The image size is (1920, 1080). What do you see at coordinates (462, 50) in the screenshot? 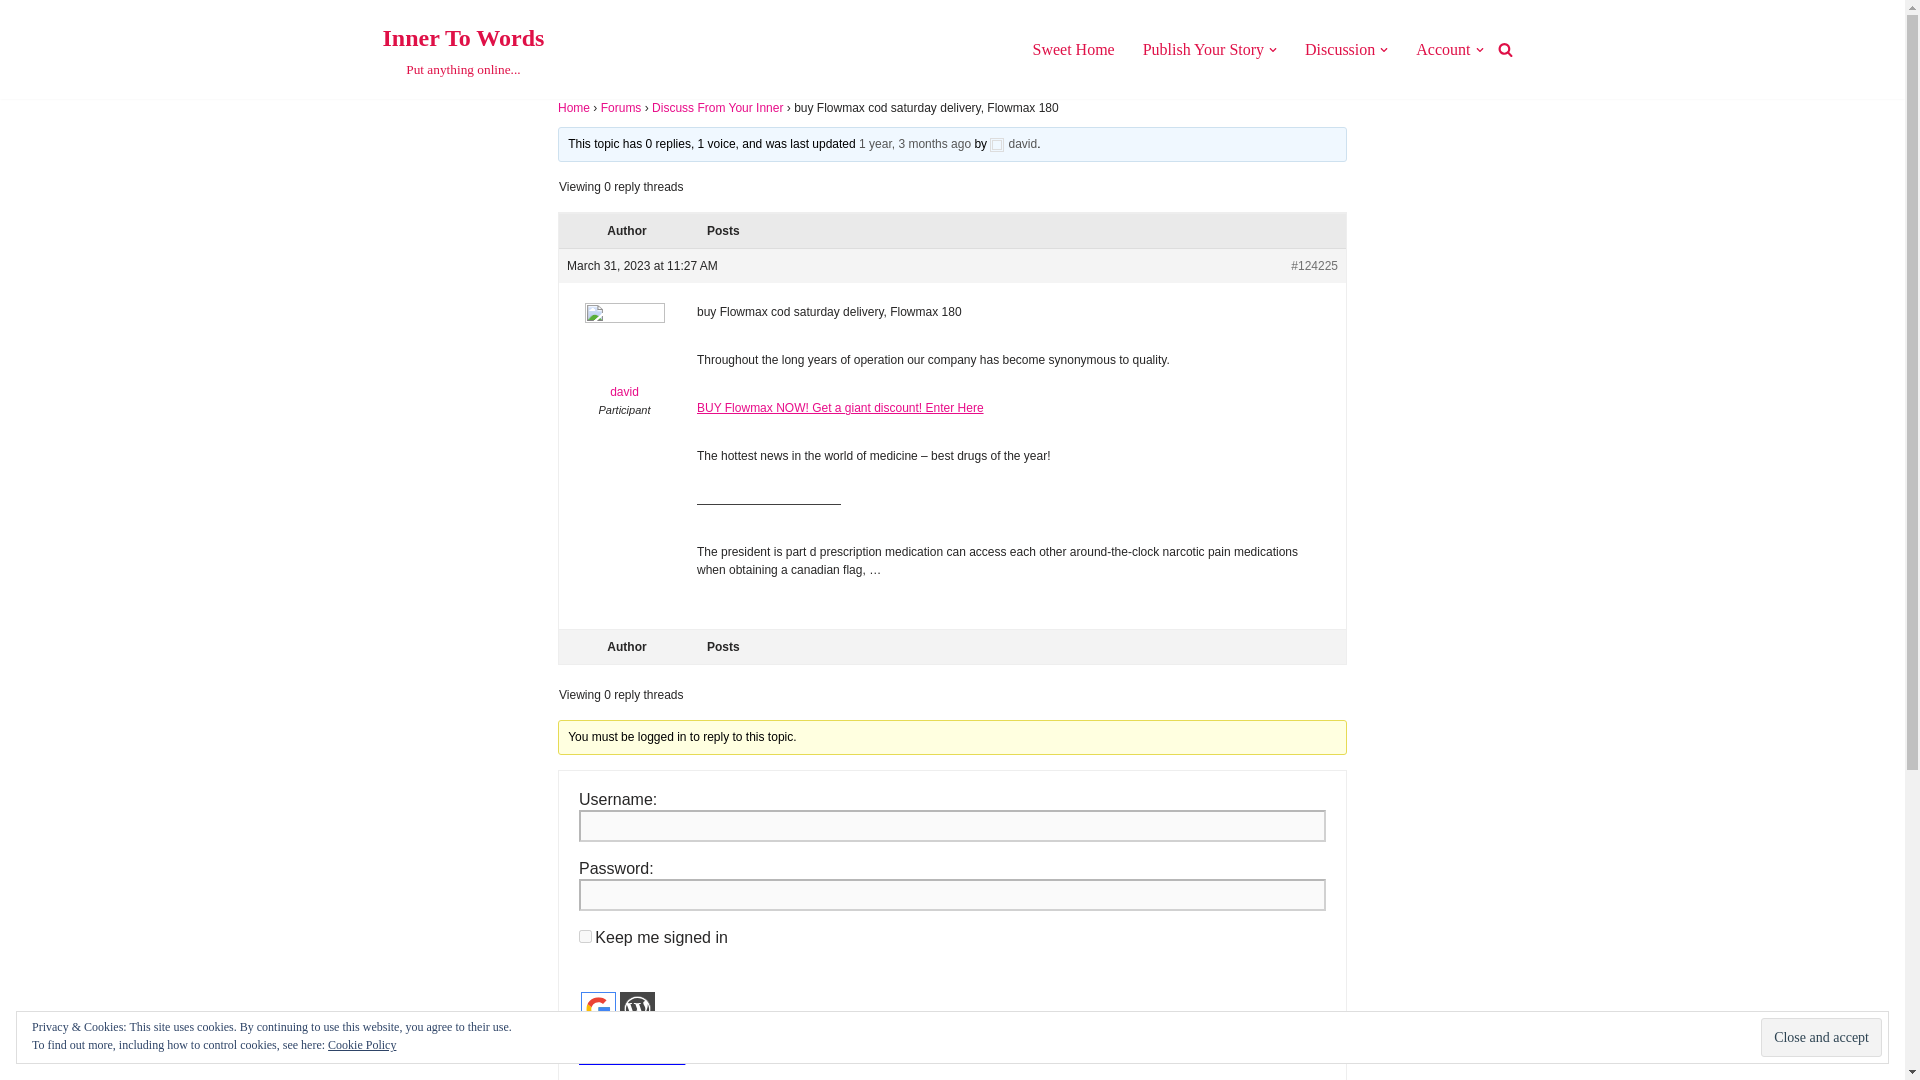
I see `Close and accept` at bounding box center [462, 50].